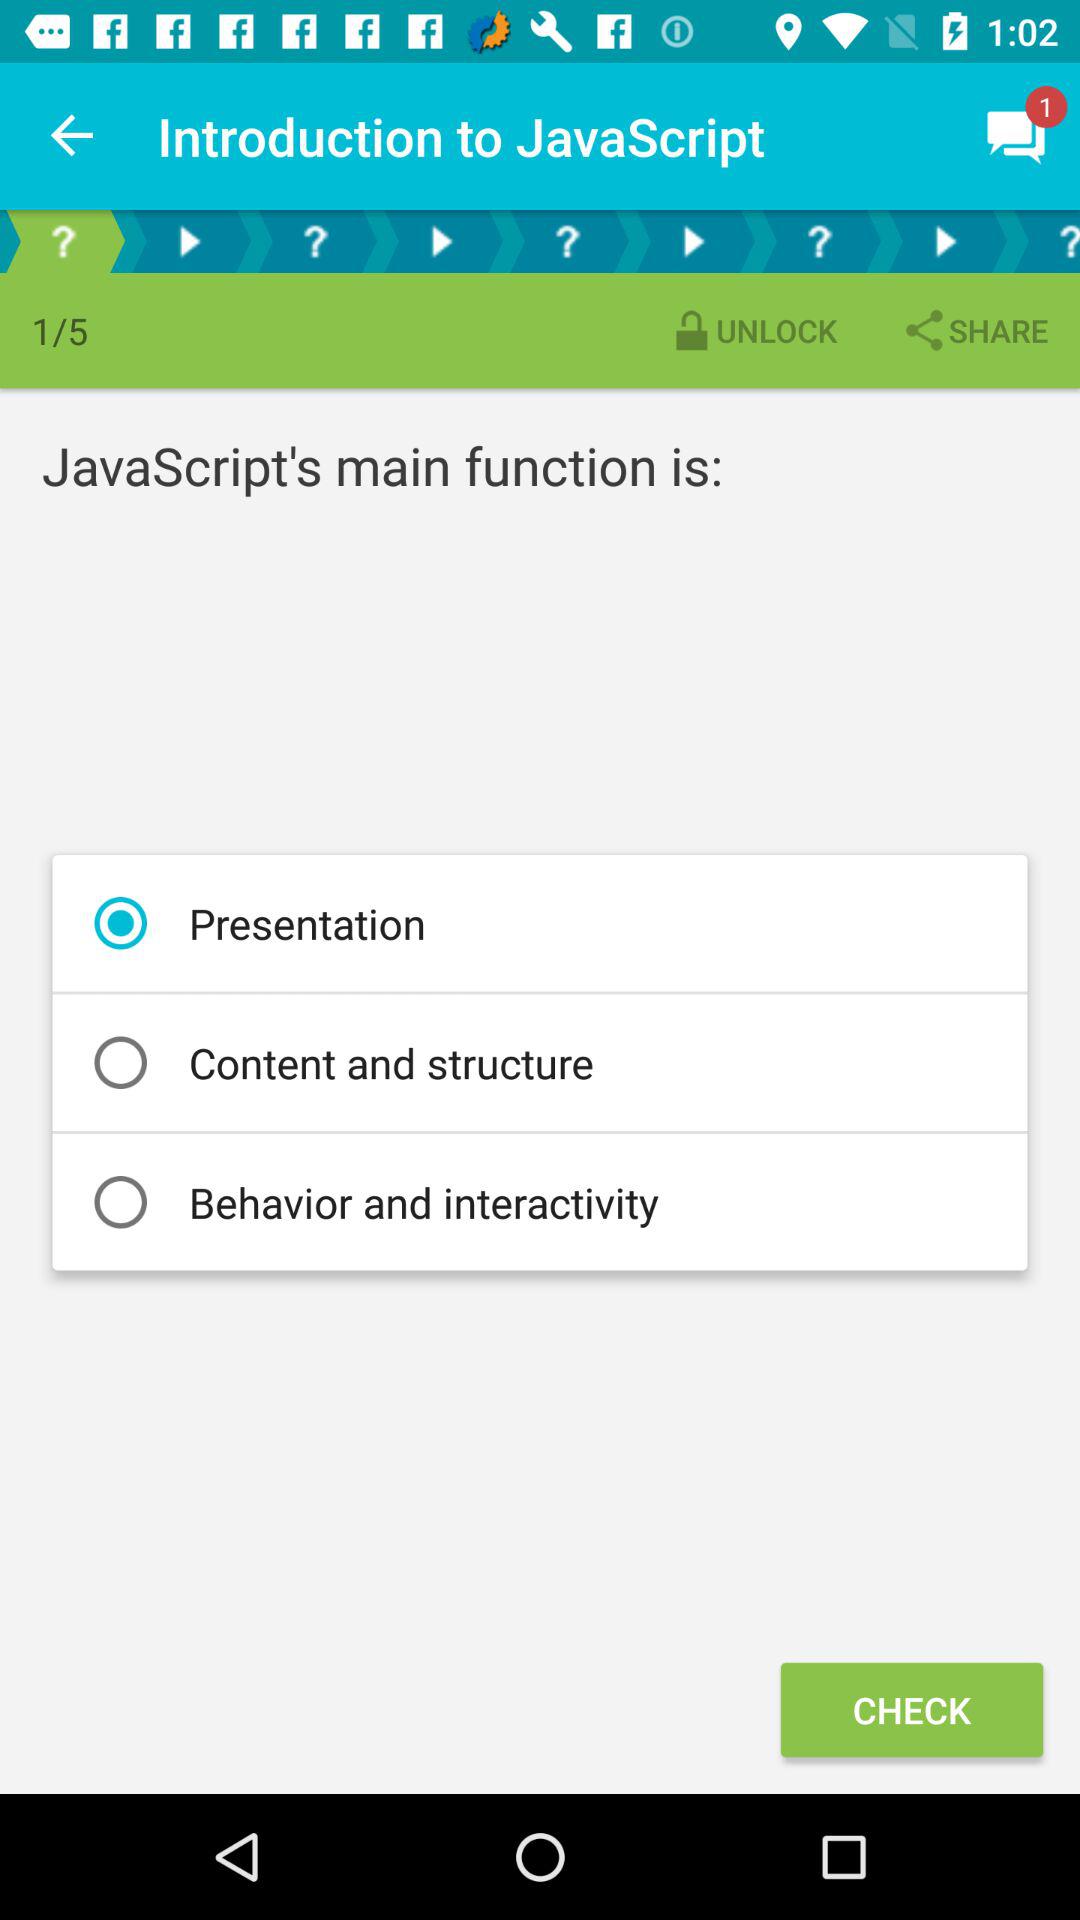  Describe the element at coordinates (752, 330) in the screenshot. I see `press the icon to the left of the share icon` at that location.